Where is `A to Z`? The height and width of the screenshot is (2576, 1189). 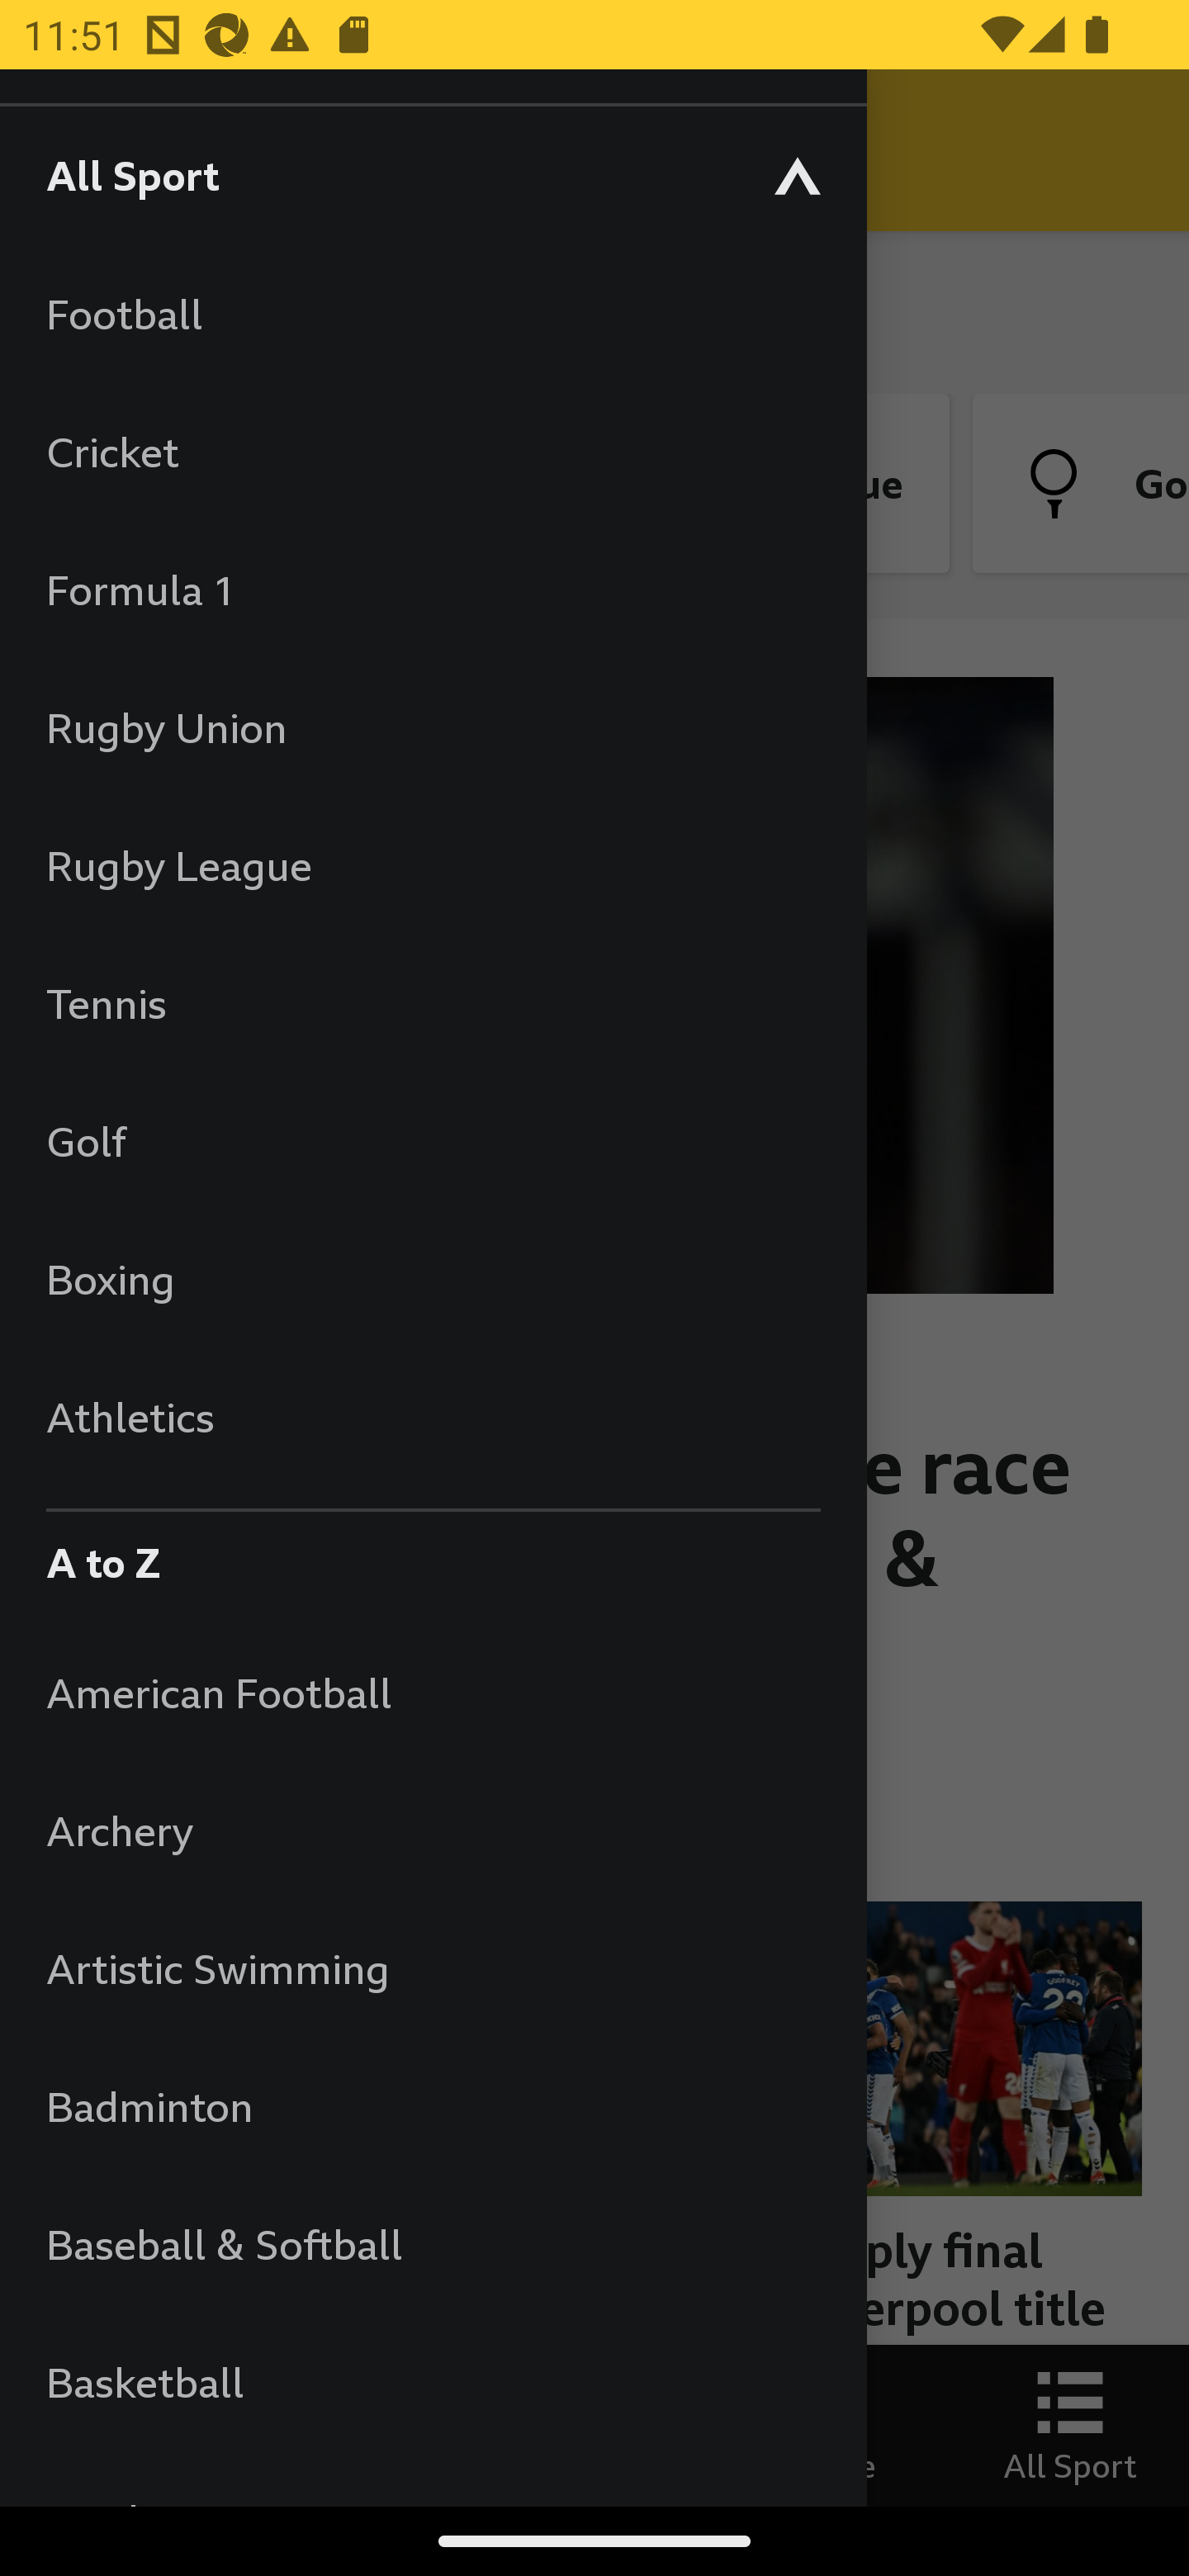 A to Z is located at coordinates (433, 1554).